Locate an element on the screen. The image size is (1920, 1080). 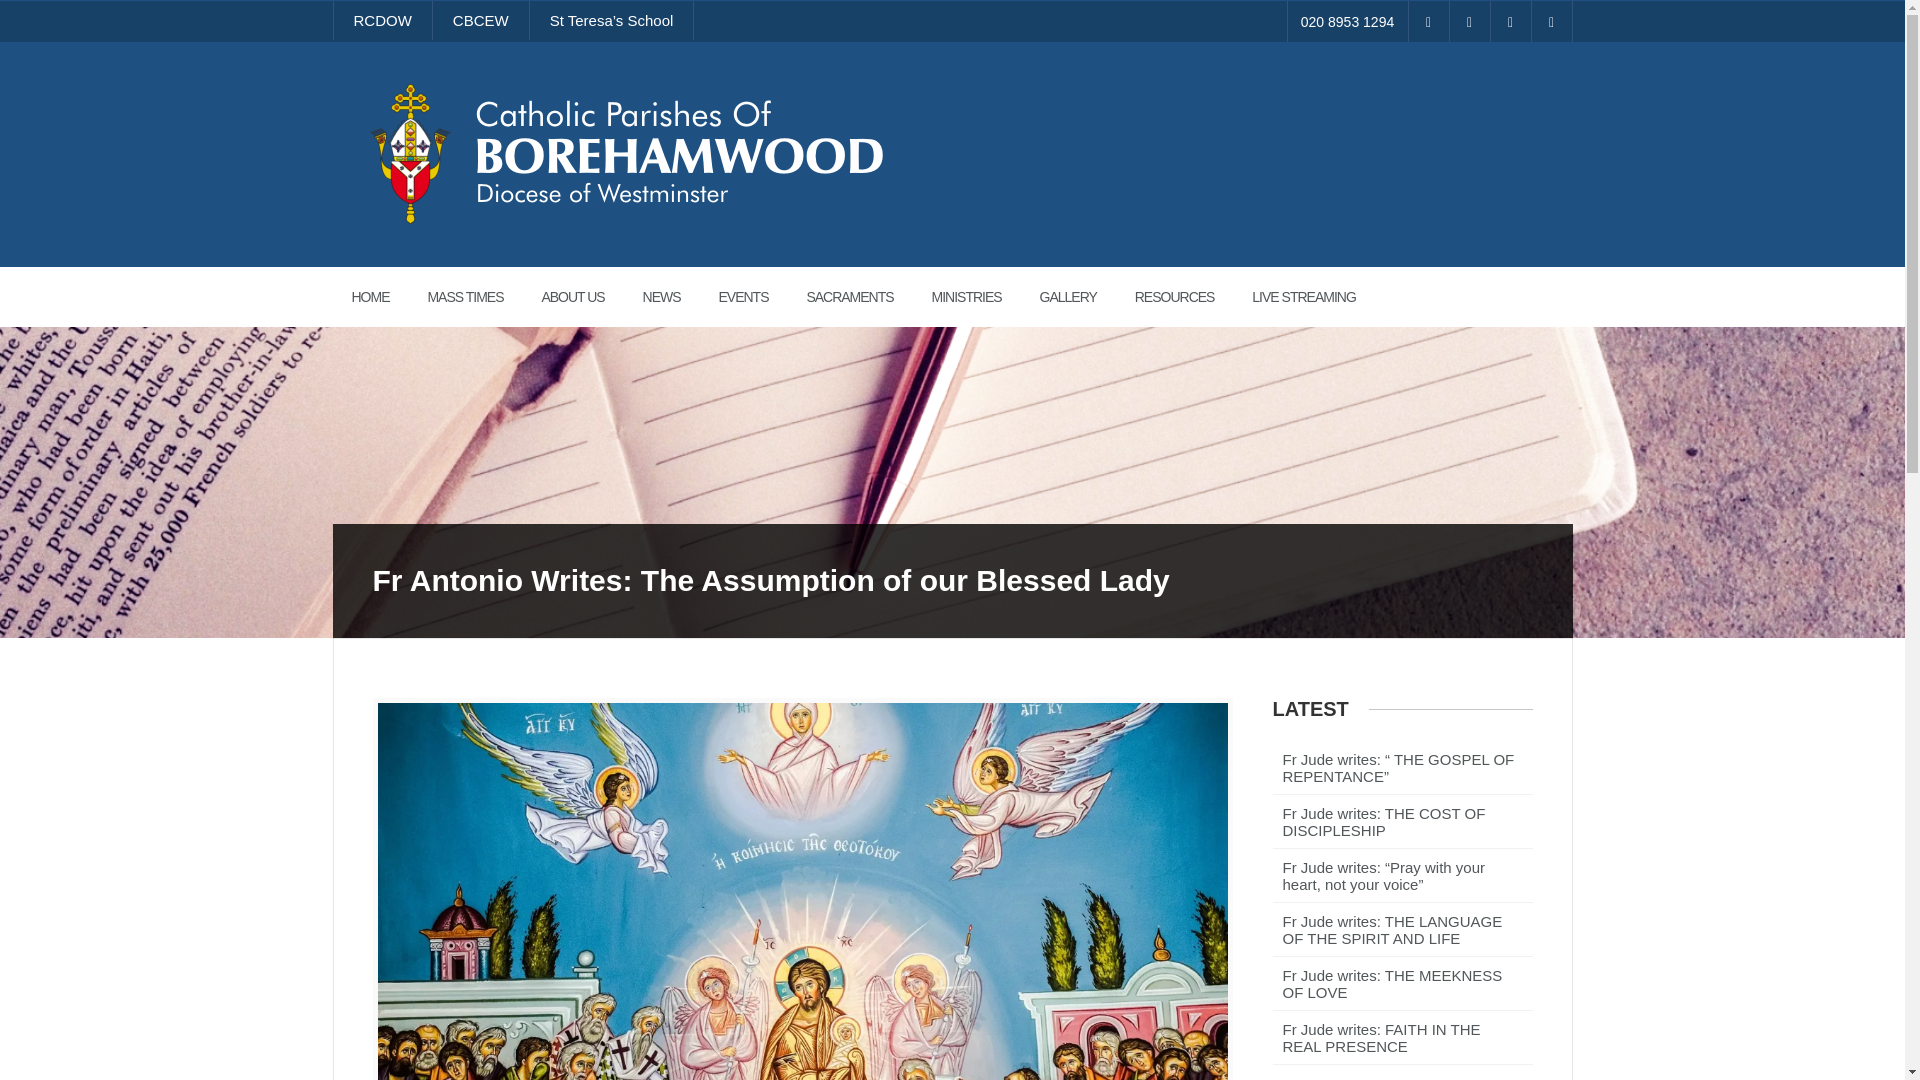
RESOURCES is located at coordinates (1174, 296).